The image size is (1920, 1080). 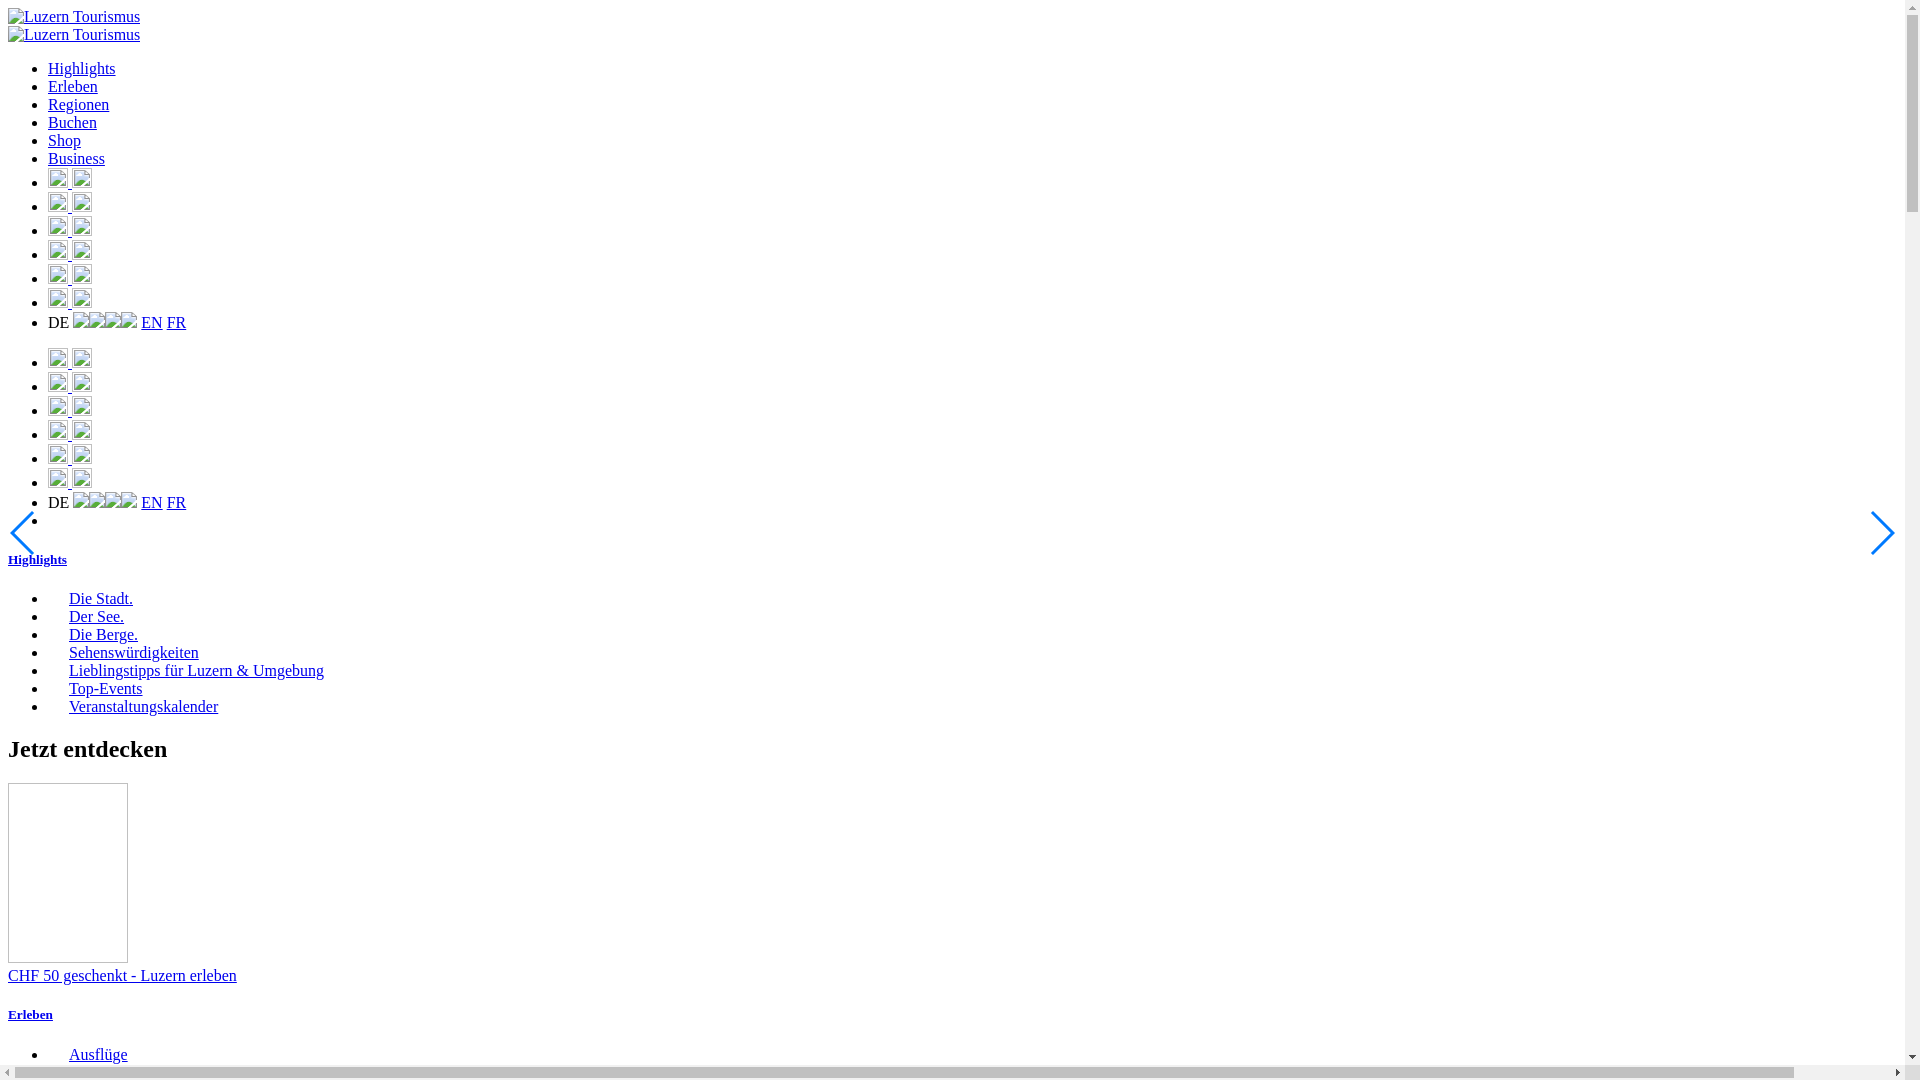 I want to click on Luzern Tourismus, so click(x=74, y=35).